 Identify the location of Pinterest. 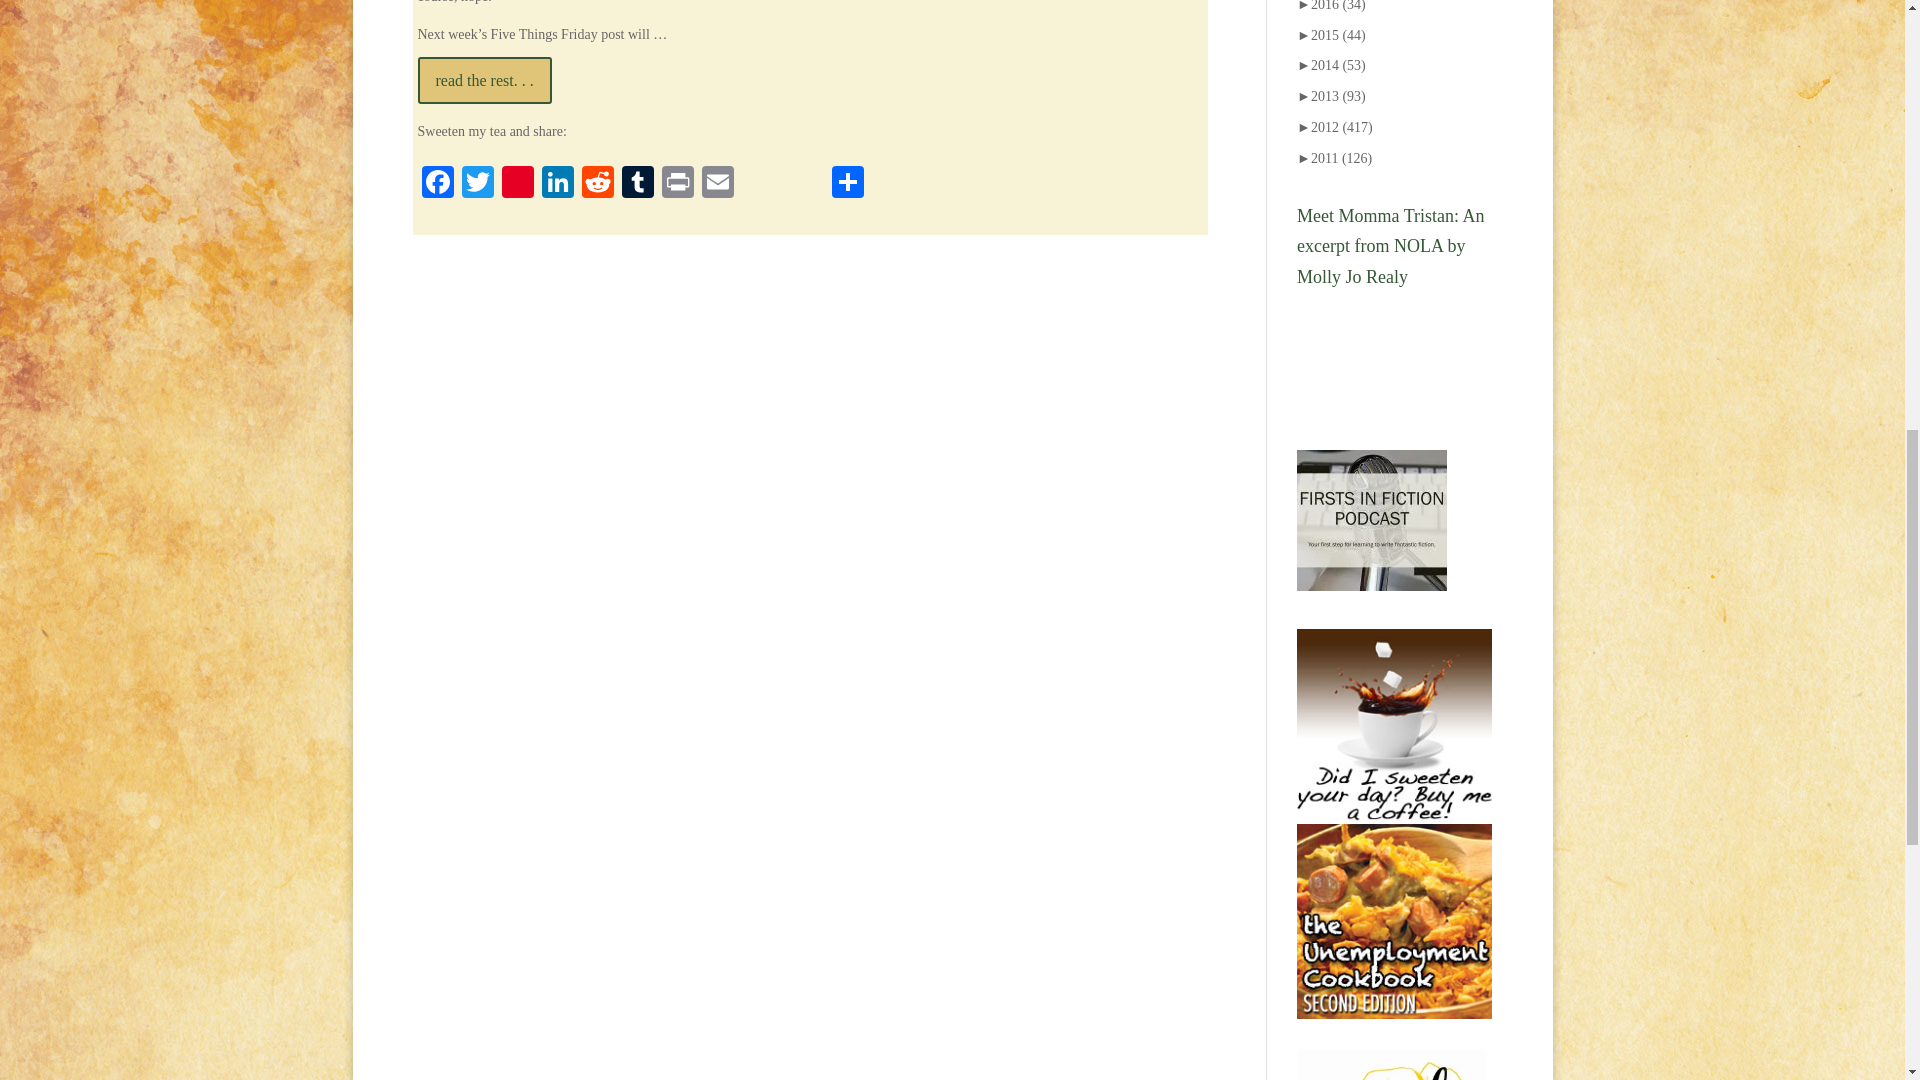
(517, 186).